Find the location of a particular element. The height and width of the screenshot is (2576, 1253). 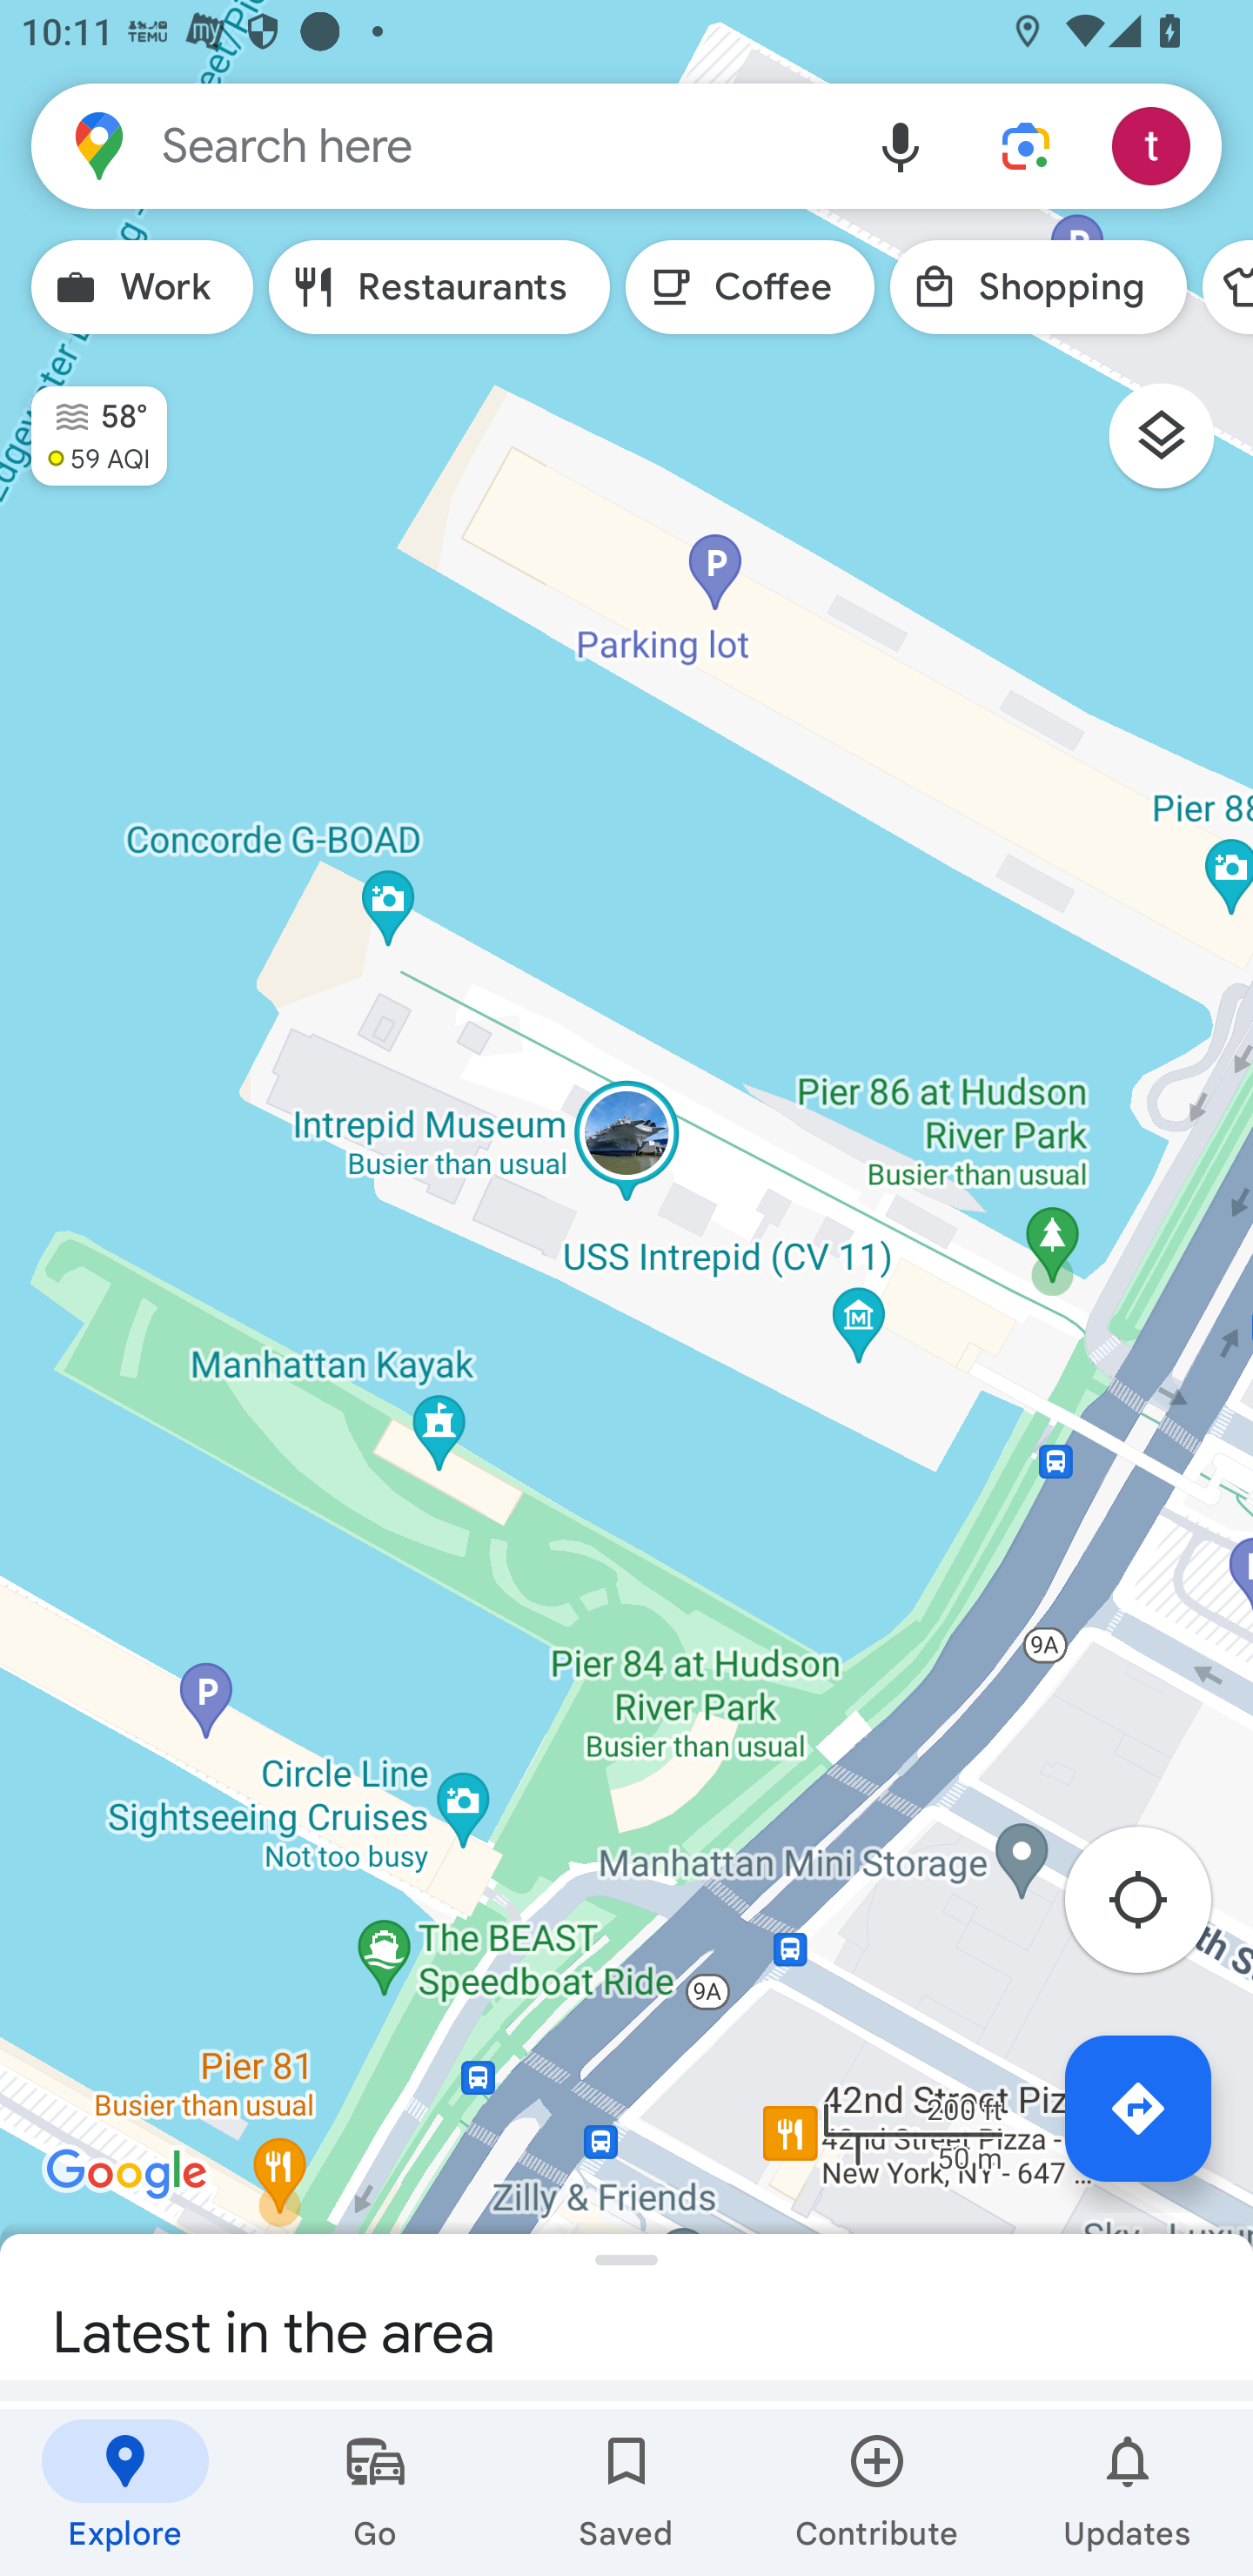

Voice search is located at coordinates (901, 144).